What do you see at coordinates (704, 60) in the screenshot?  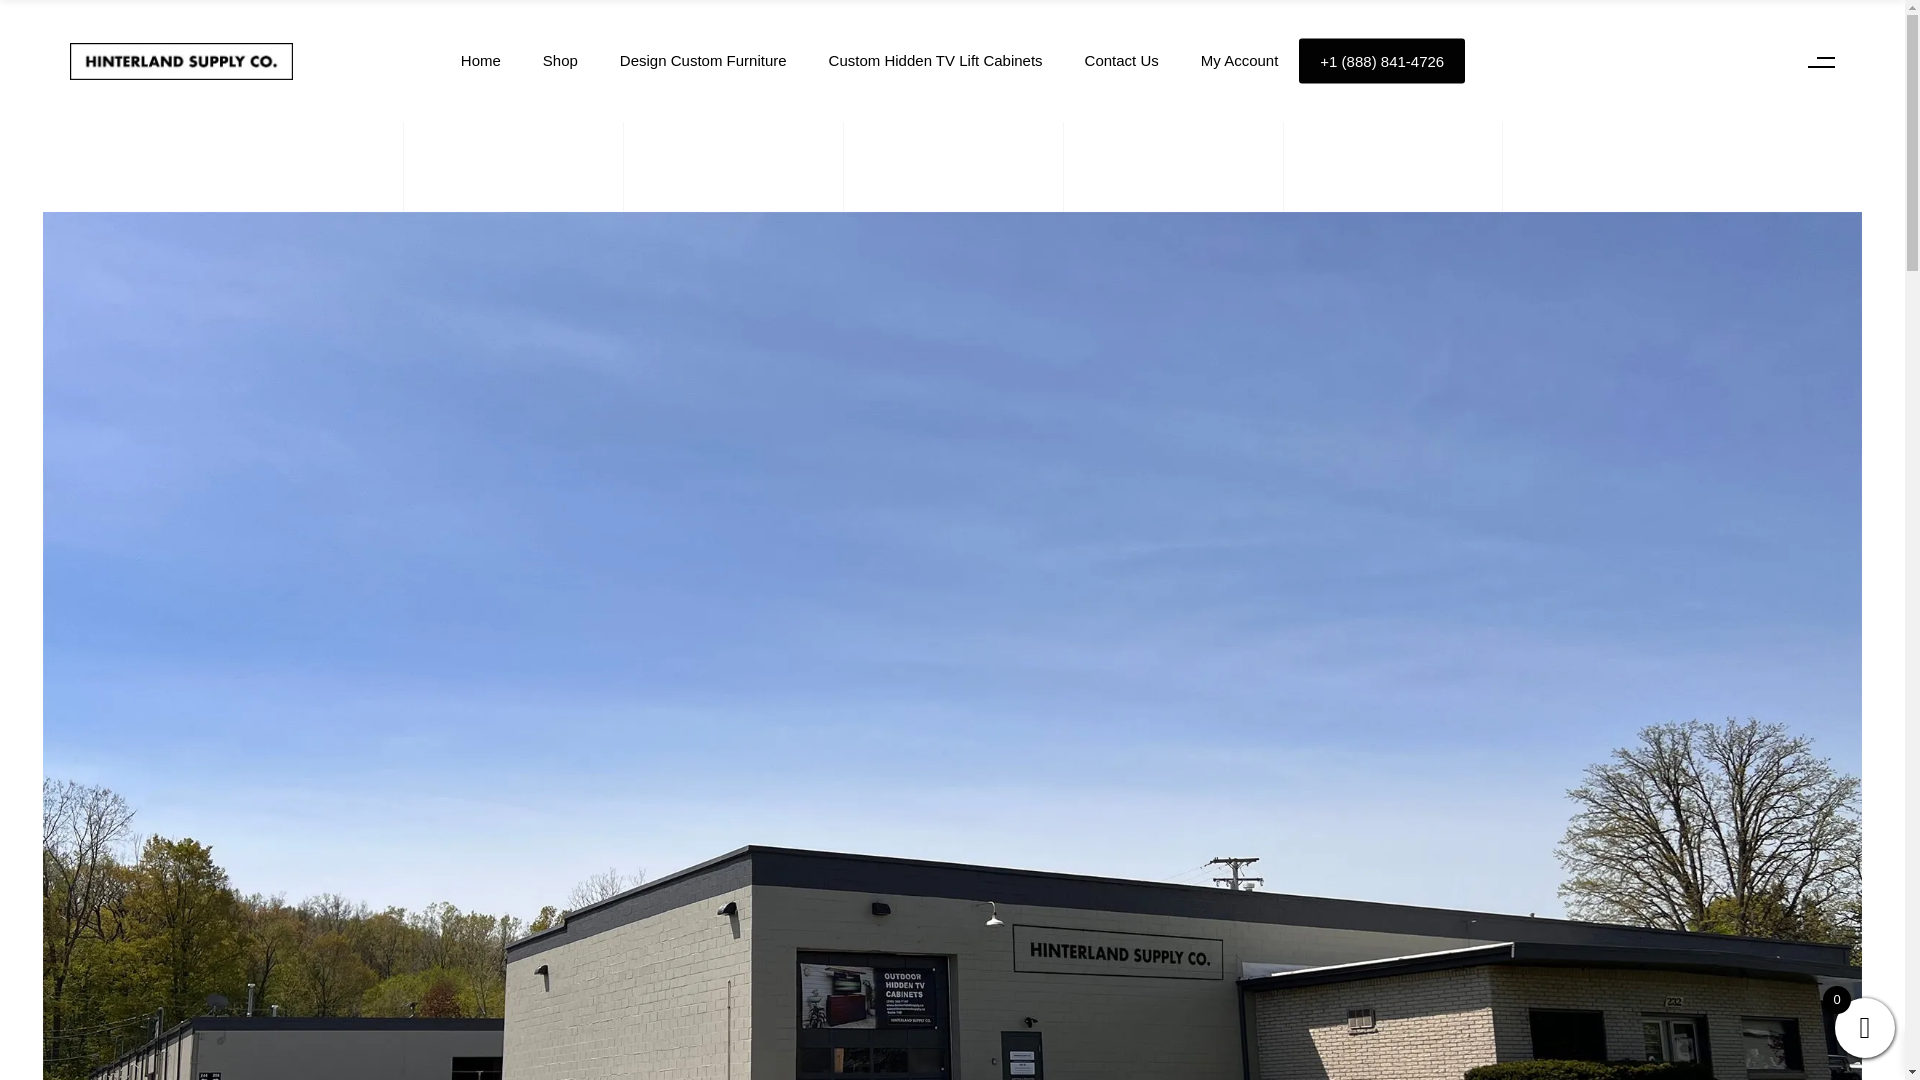 I see `Design Custom Furniture` at bounding box center [704, 60].